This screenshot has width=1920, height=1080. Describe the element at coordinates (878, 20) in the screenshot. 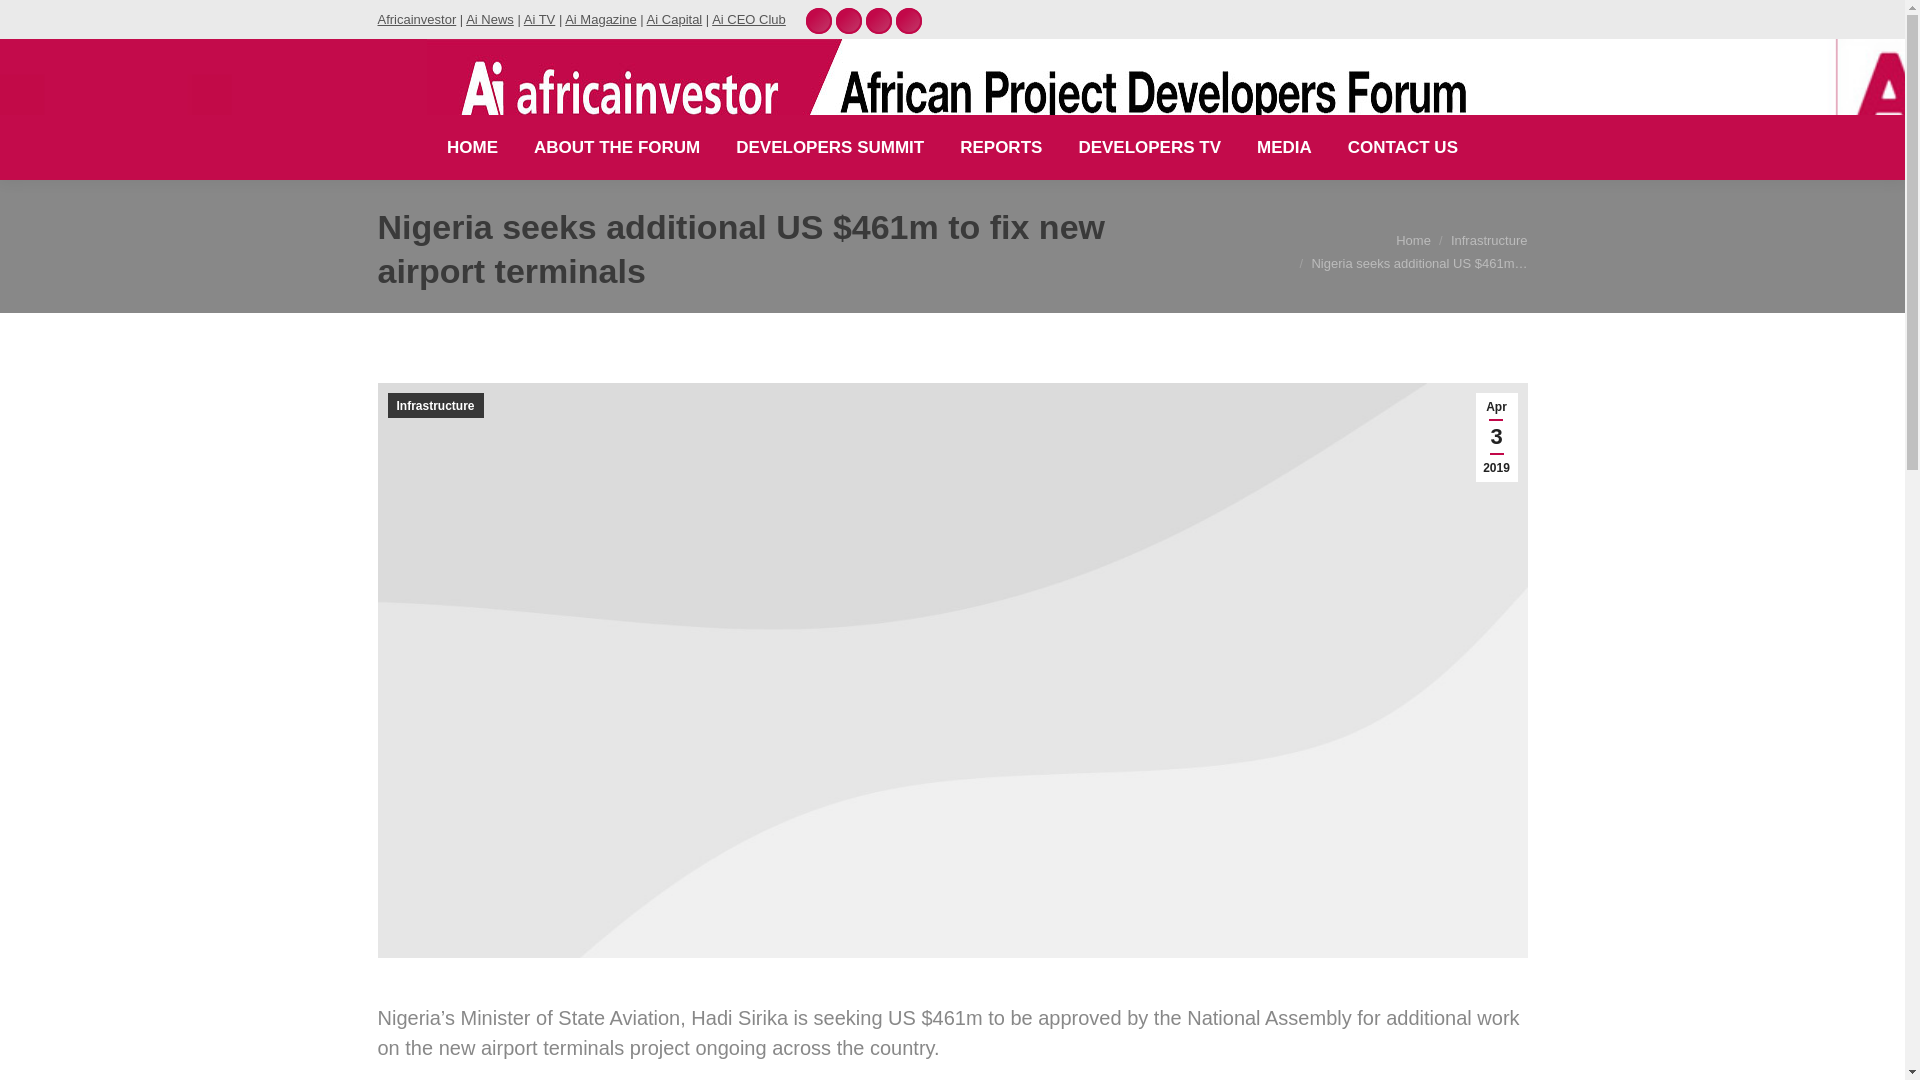

I see `Twitter page opens in new window` at that location.